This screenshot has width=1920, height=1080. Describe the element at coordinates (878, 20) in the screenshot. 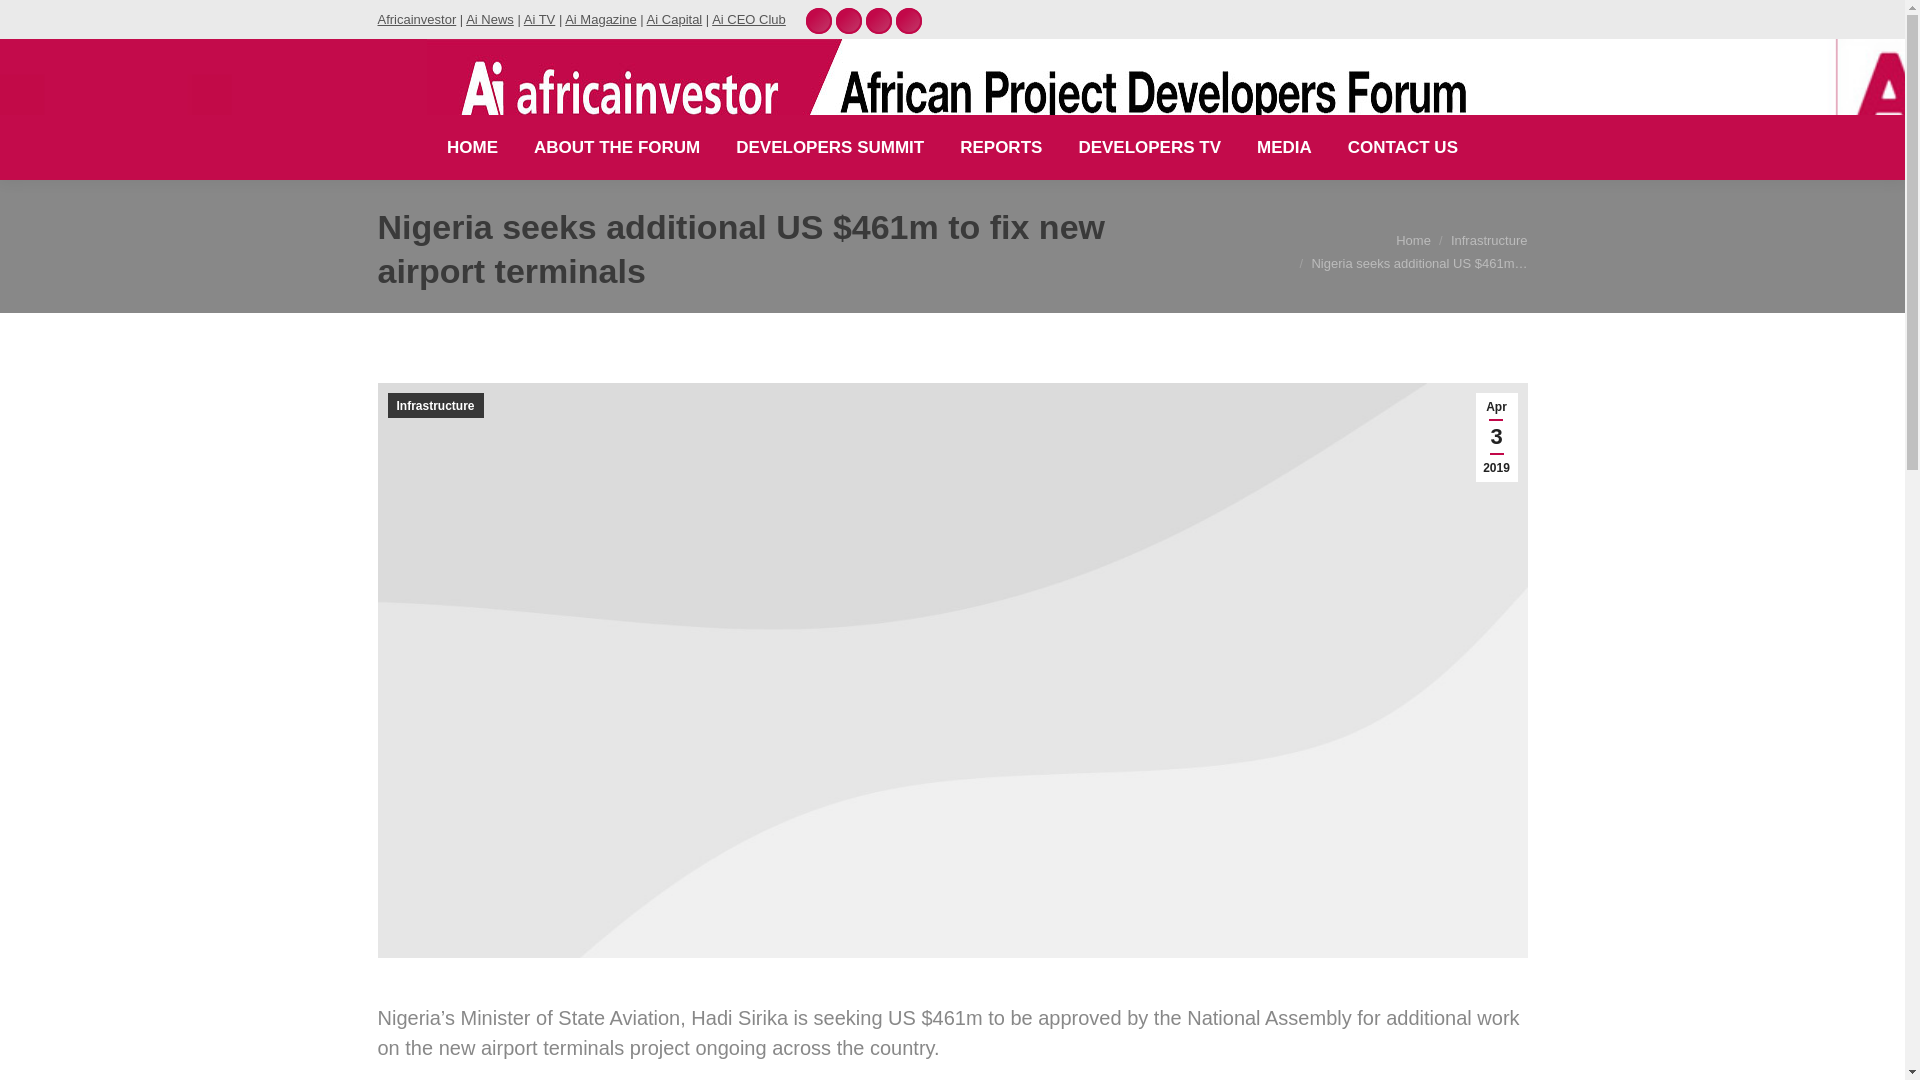

I see `Twitter page opens in new window` at that location.